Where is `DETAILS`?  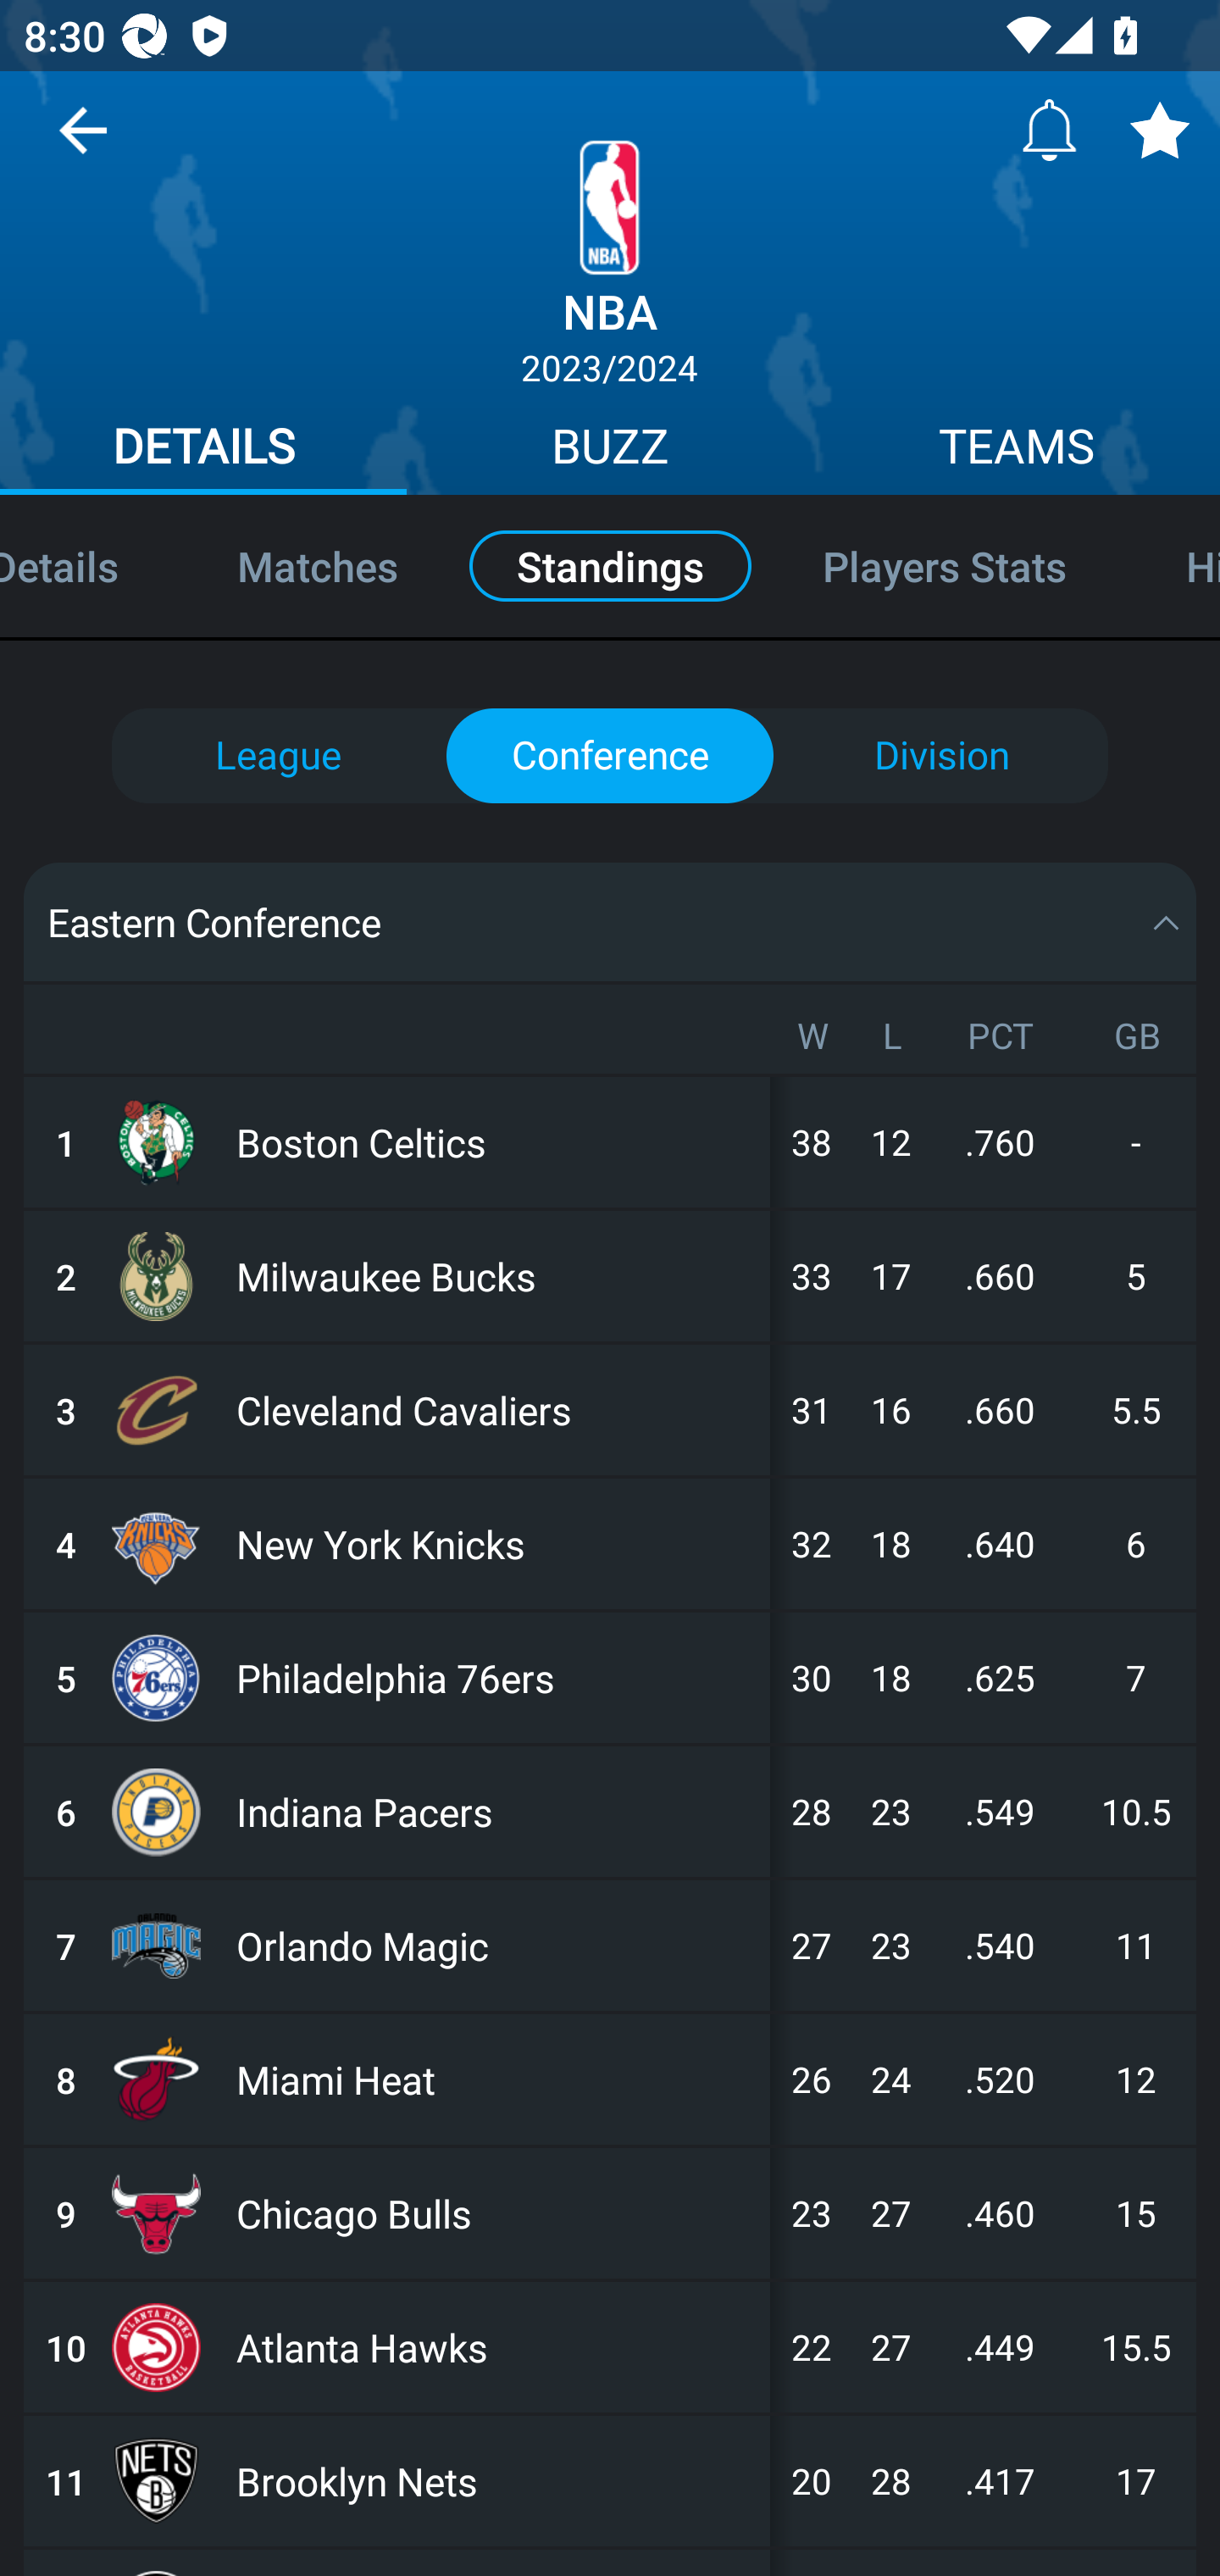
DETAILS is located at coordinates (203, 451).